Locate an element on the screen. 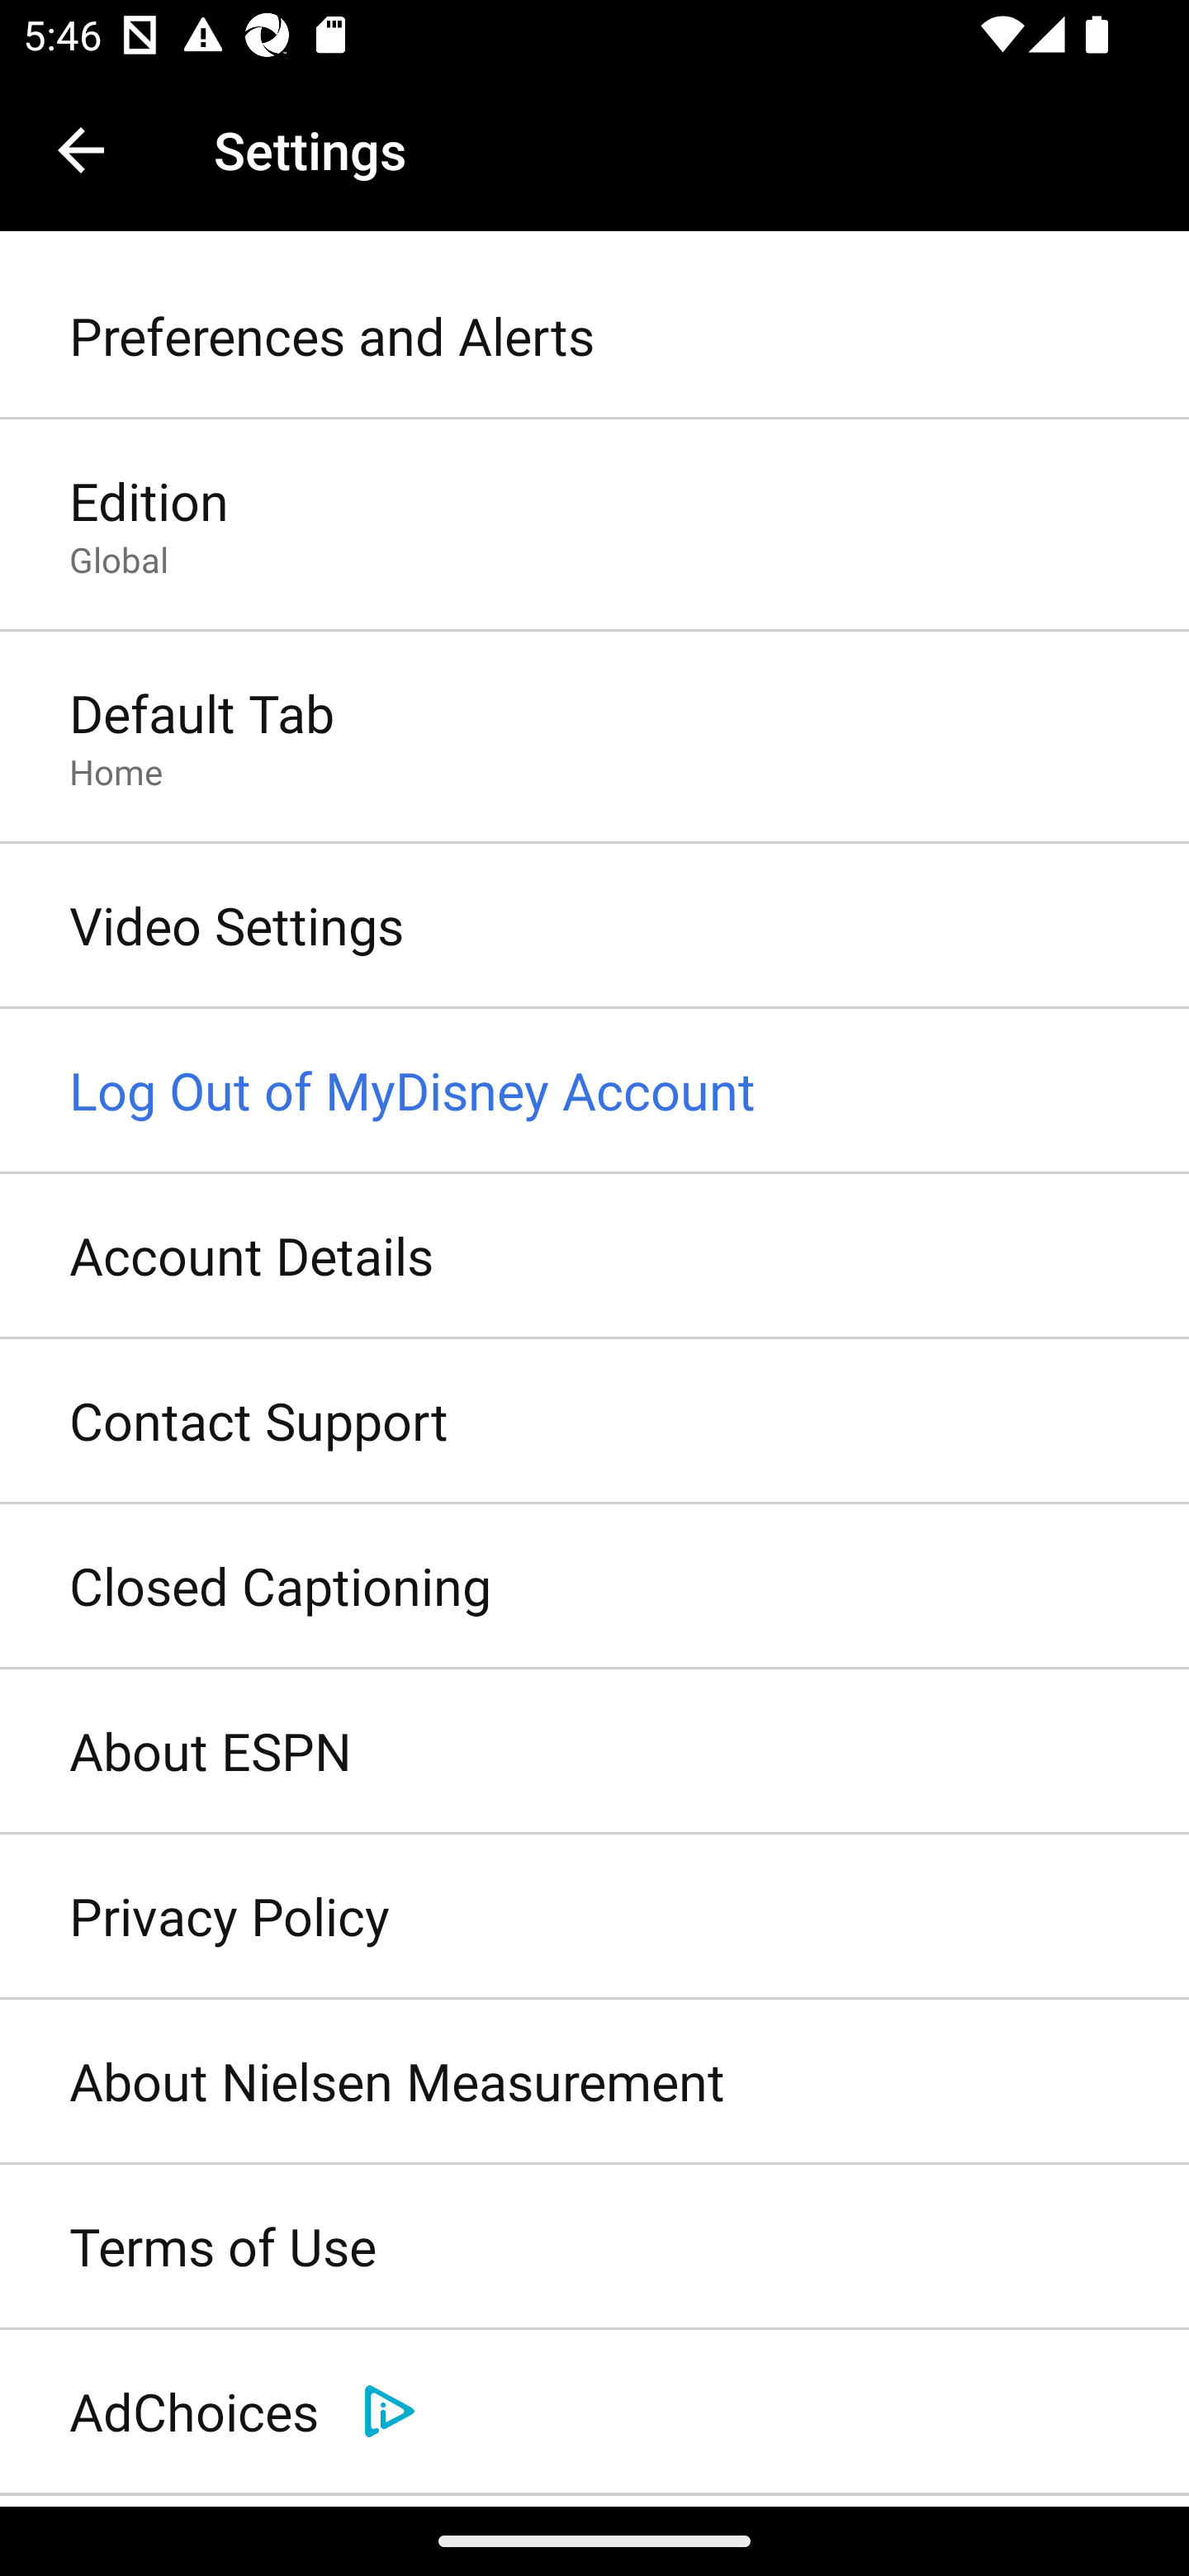 This screenshot has height=2576, width=1189. Contact Support is located at coordinates (594, 1422).